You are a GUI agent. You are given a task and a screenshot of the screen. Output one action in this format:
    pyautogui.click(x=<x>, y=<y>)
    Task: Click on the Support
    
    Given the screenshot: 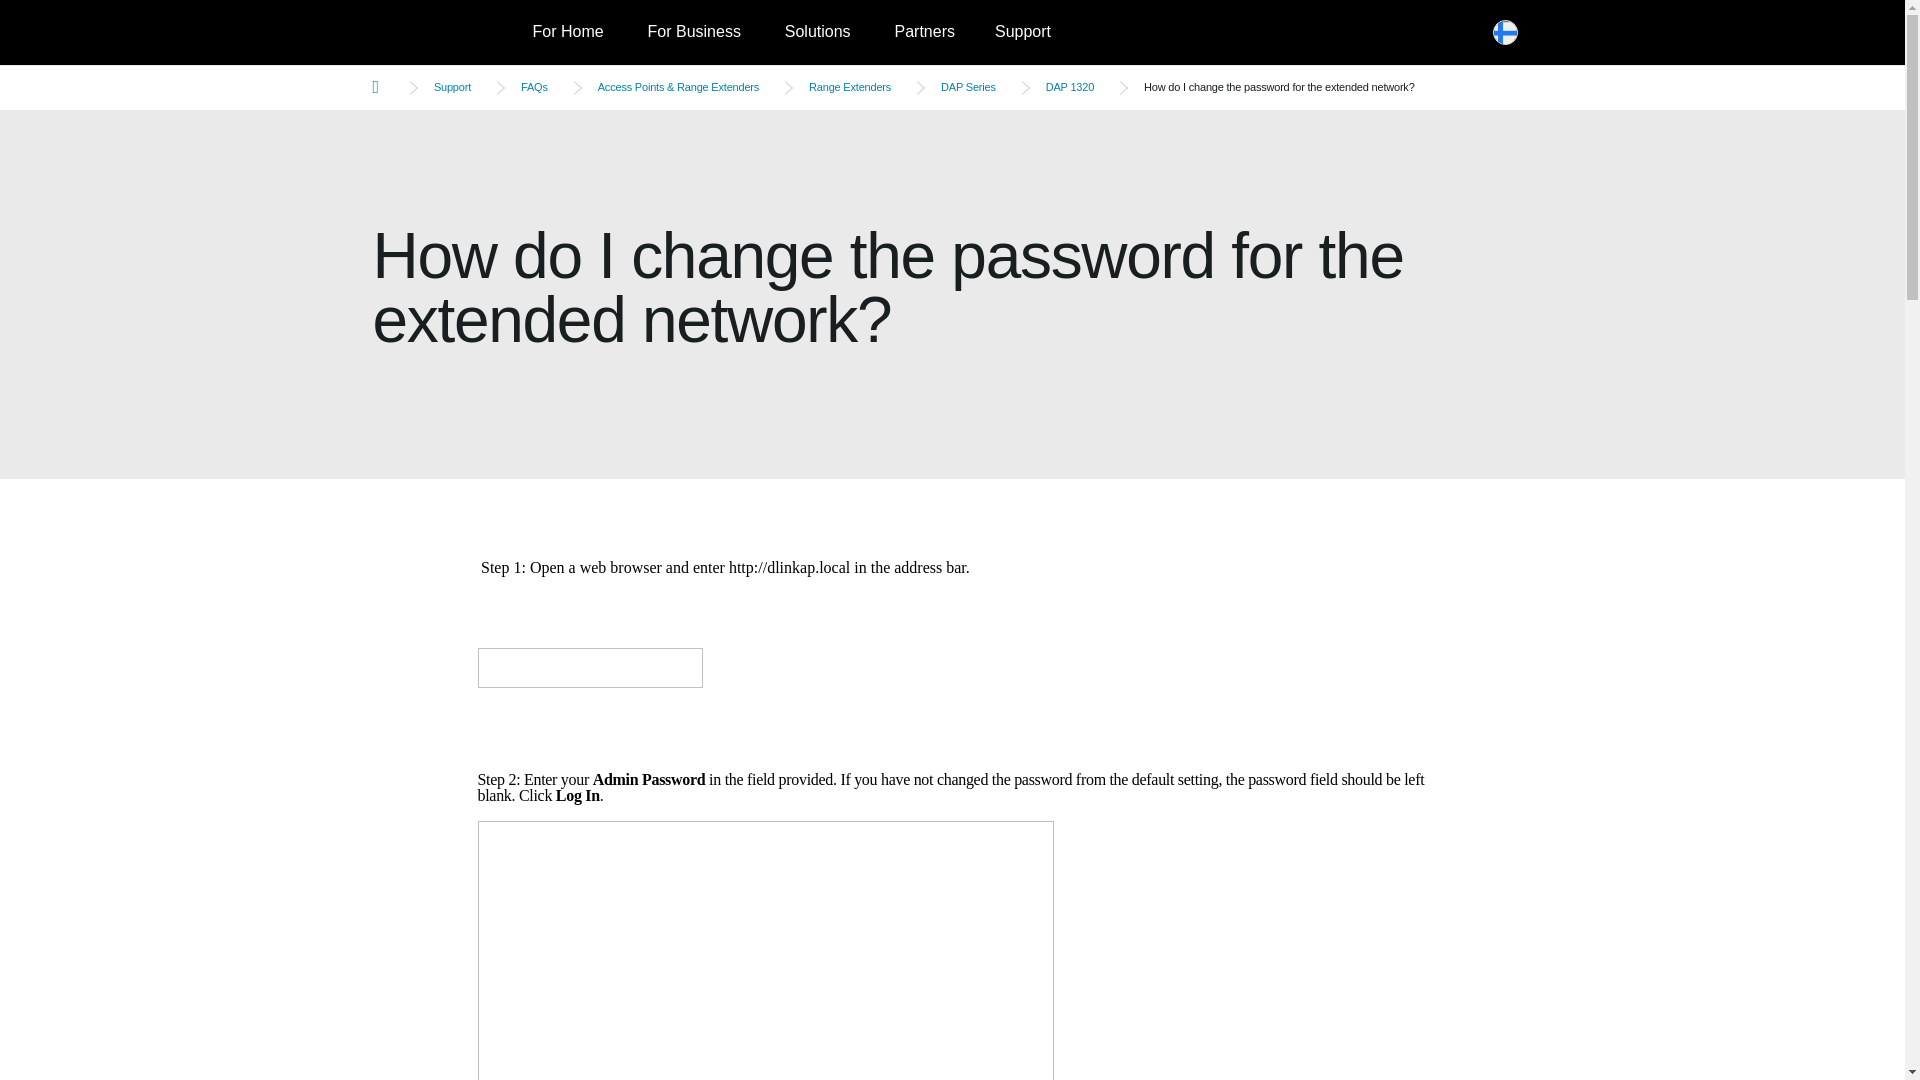 What is the action you would take?
    pyautogui.click(x=1023, y=32)
    